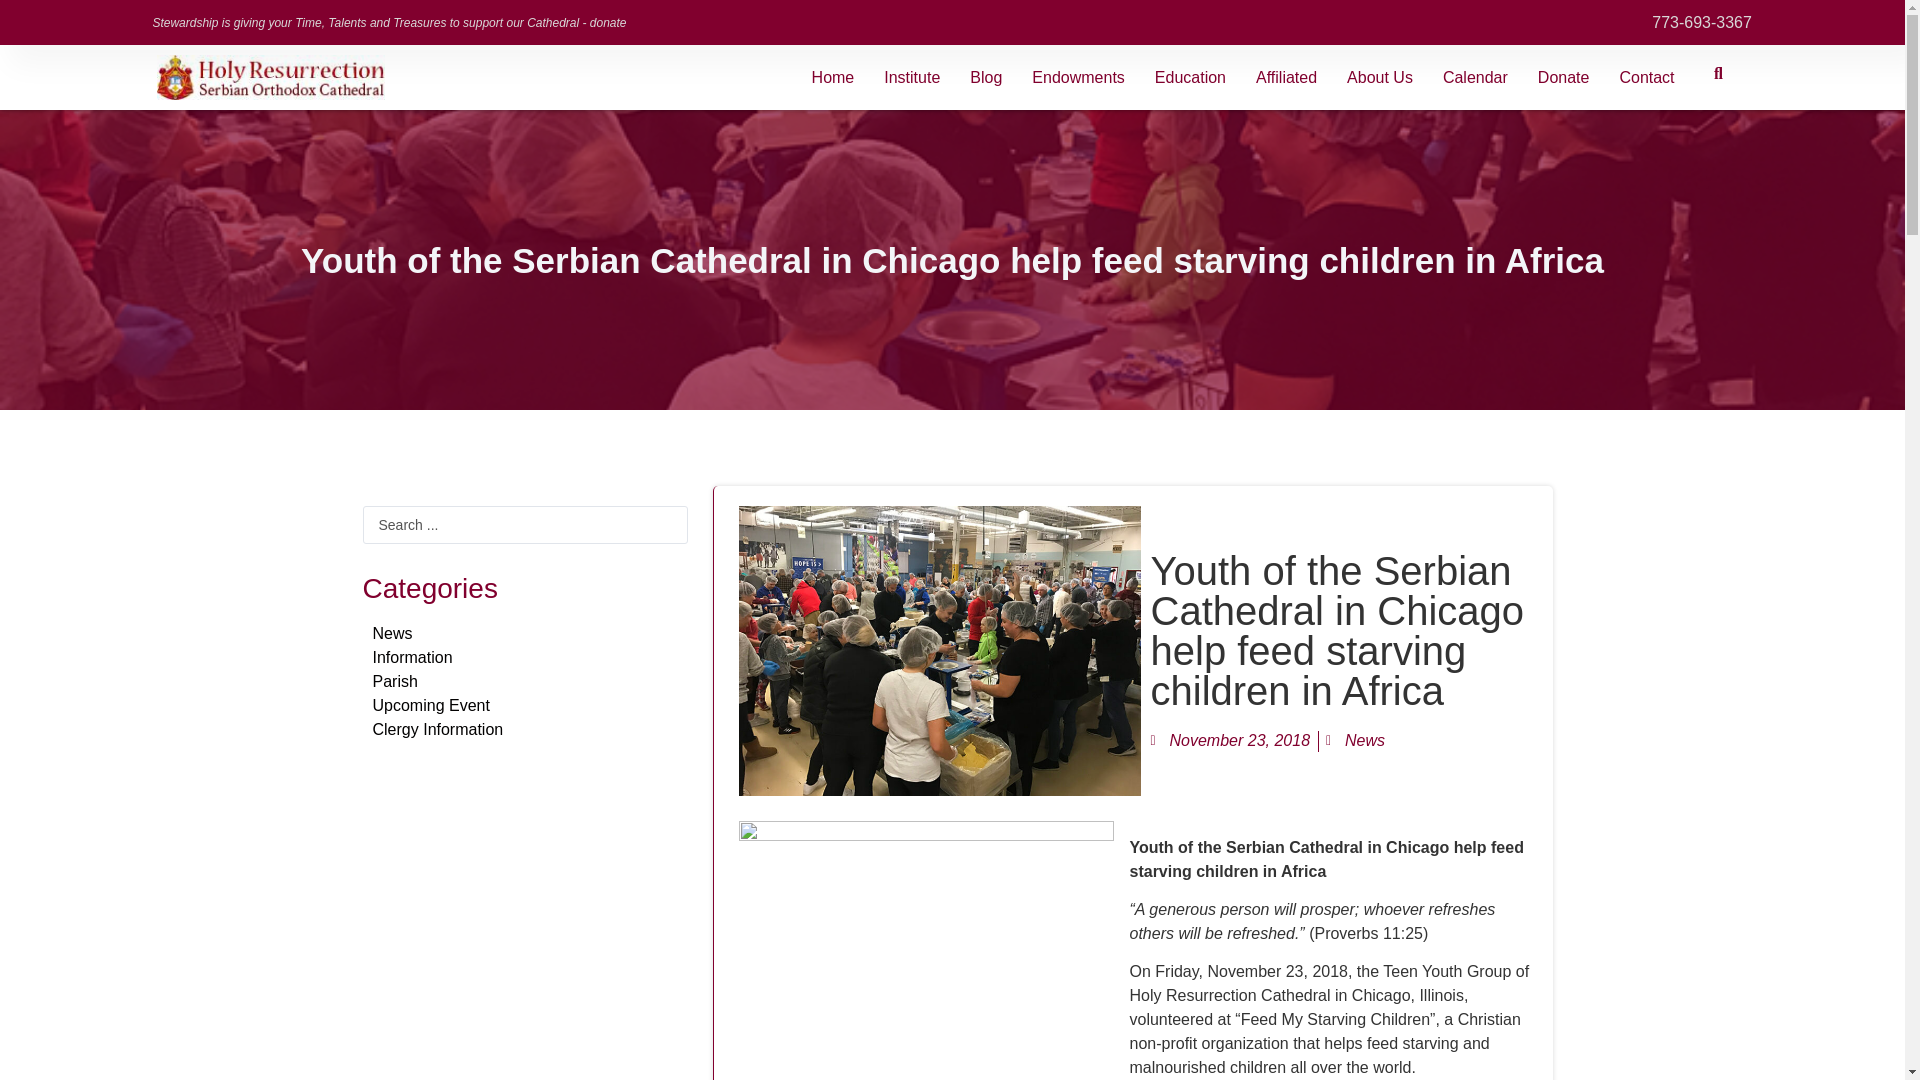 The width and height of the screenshot is (1920, 1080). Describe the element at coordinates (438, 729) in the screenshot. I see `Clergy Information` at that location.